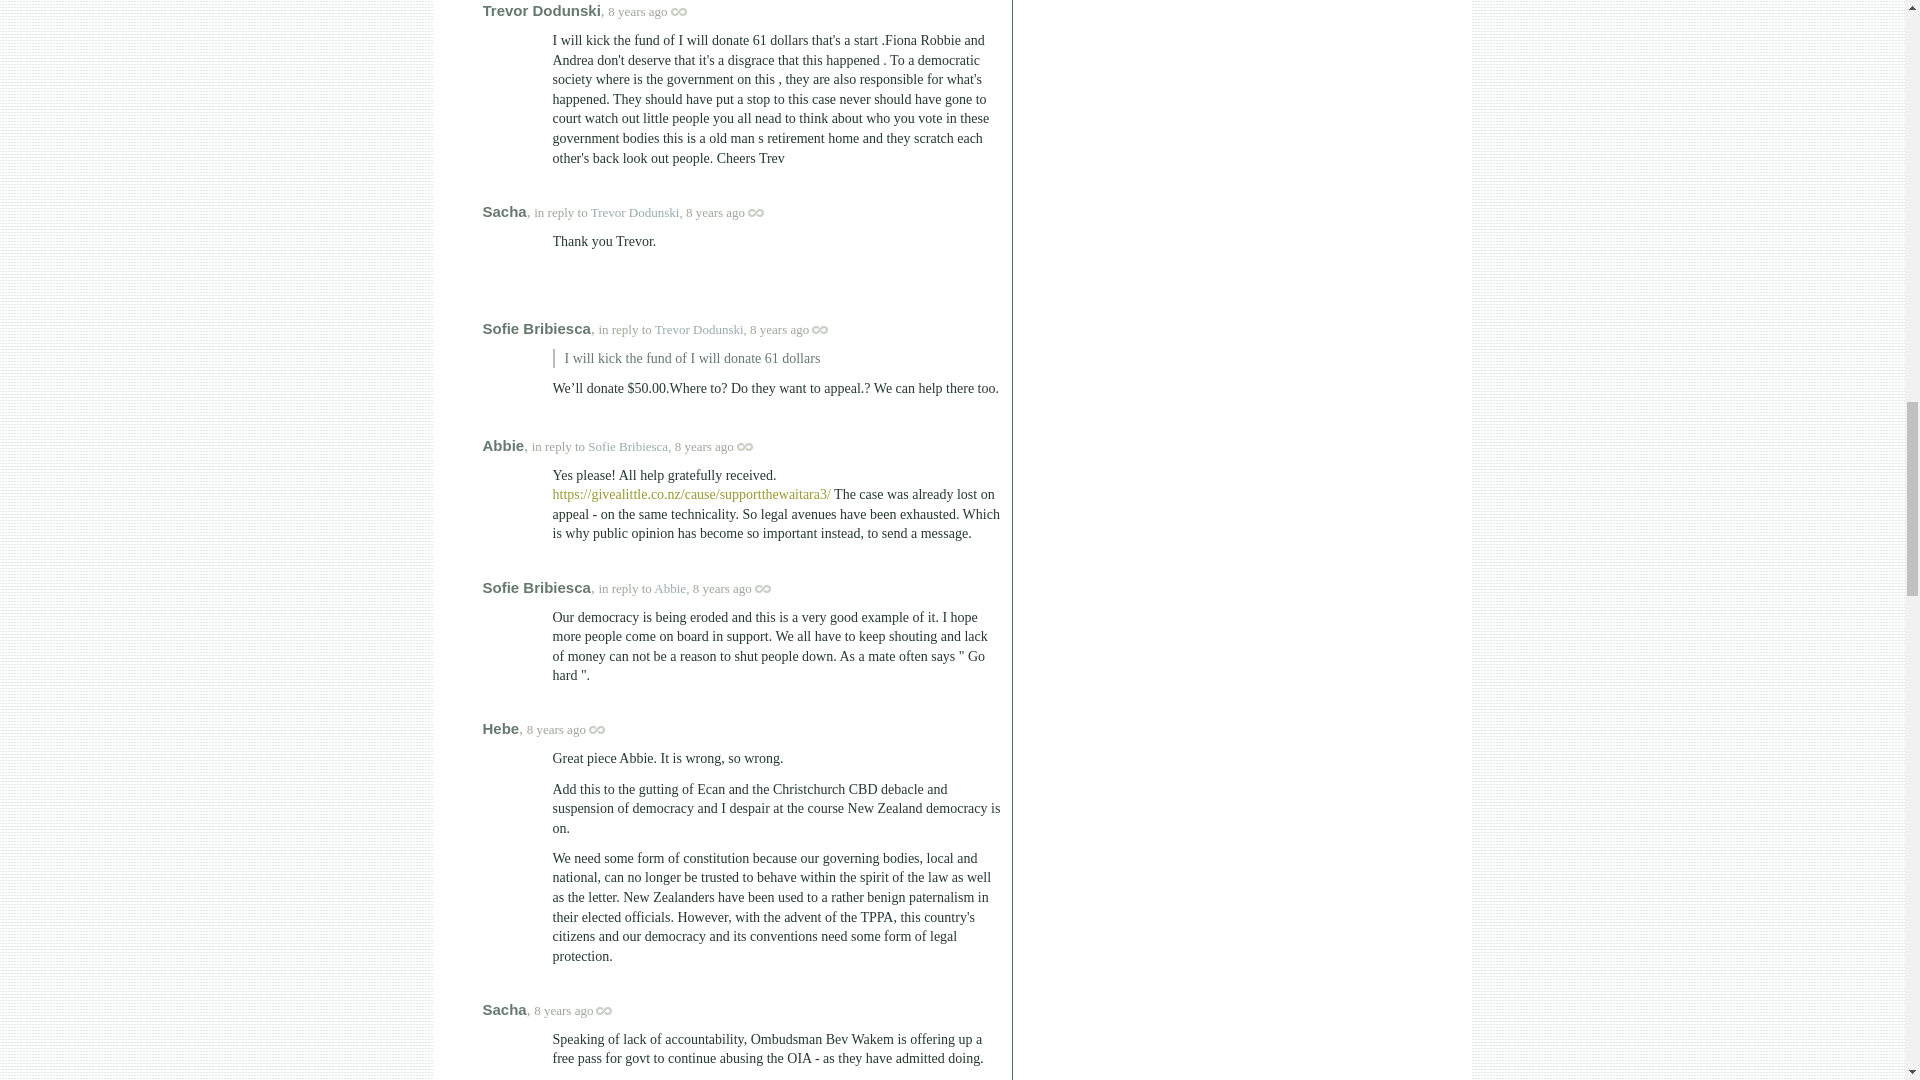 The height and width of the screenshot is (1080, 1920). What do you see at coordinates (779, 328) in the screenshot?
I see `23:16 Dec 1, 2015` at bounding box center [779, 328].